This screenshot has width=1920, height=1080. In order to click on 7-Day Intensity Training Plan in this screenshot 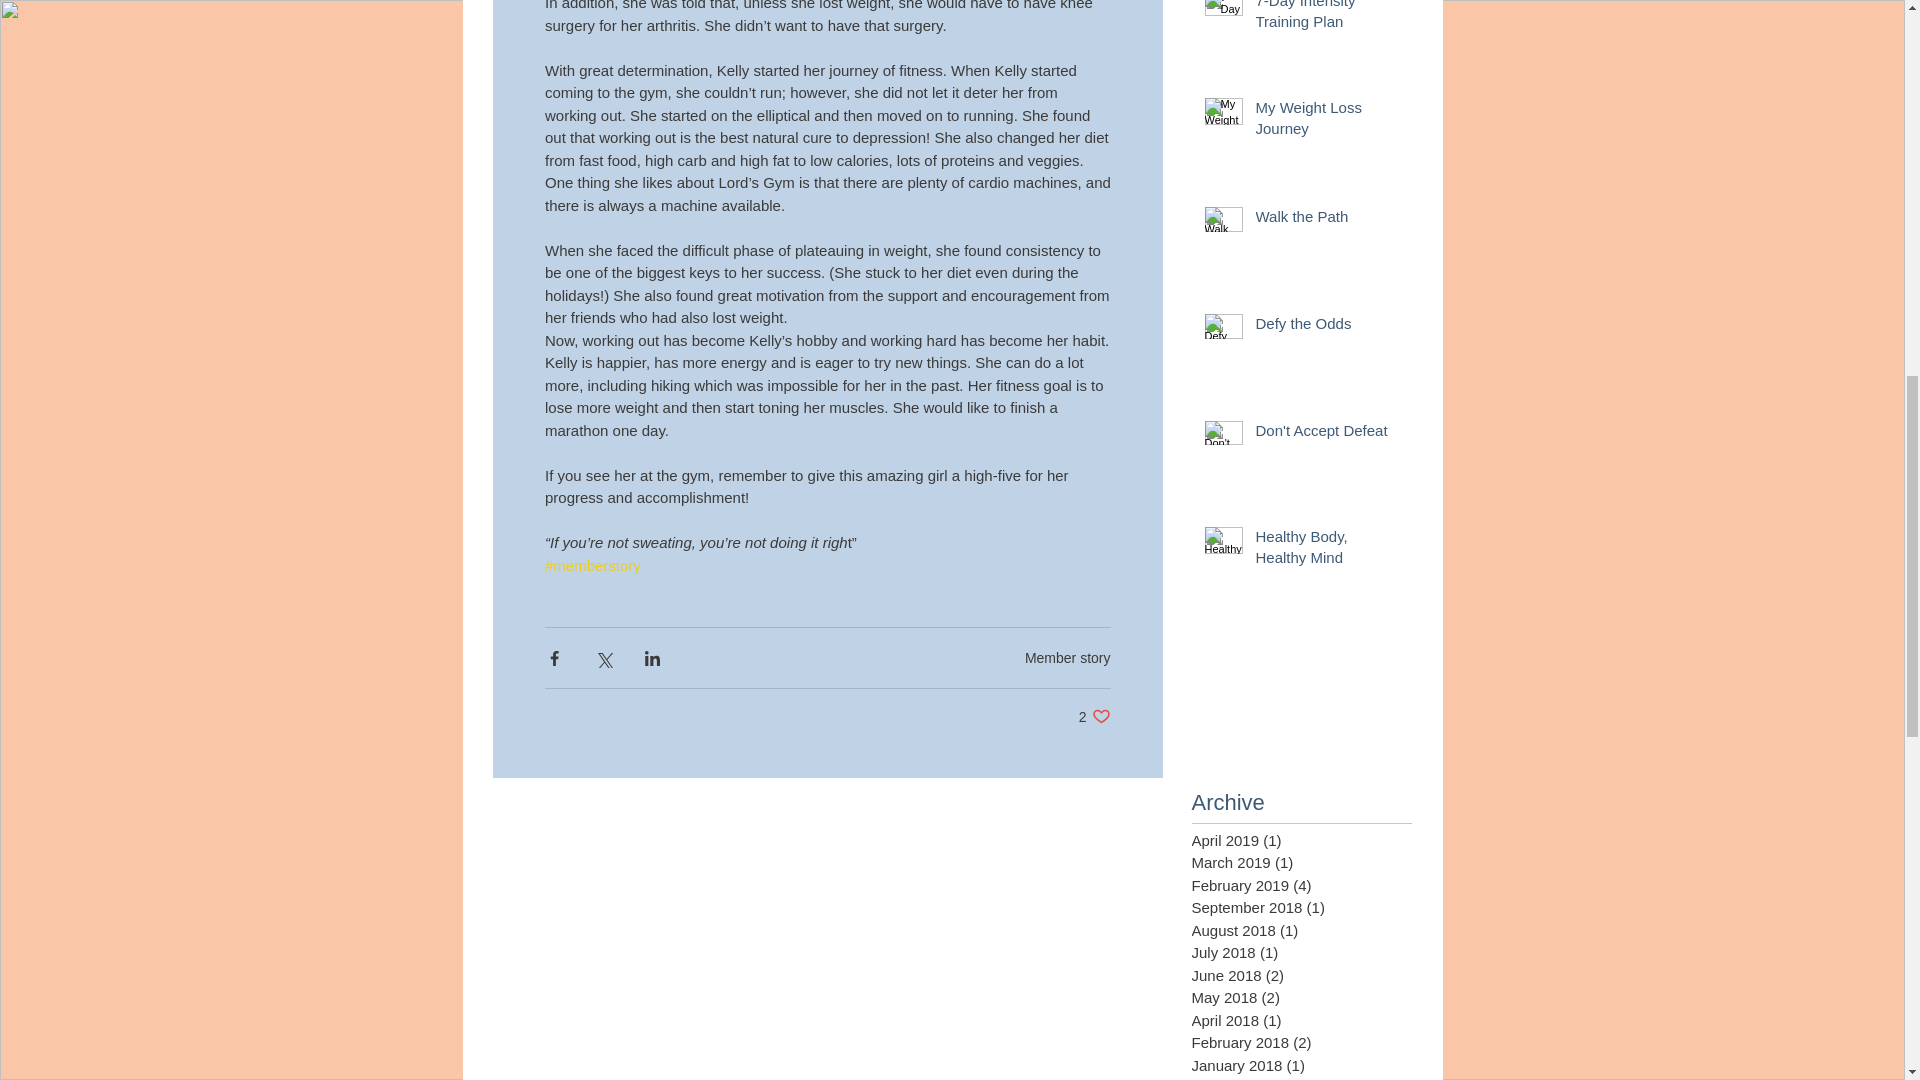, I will do `click(1327, 20)`.